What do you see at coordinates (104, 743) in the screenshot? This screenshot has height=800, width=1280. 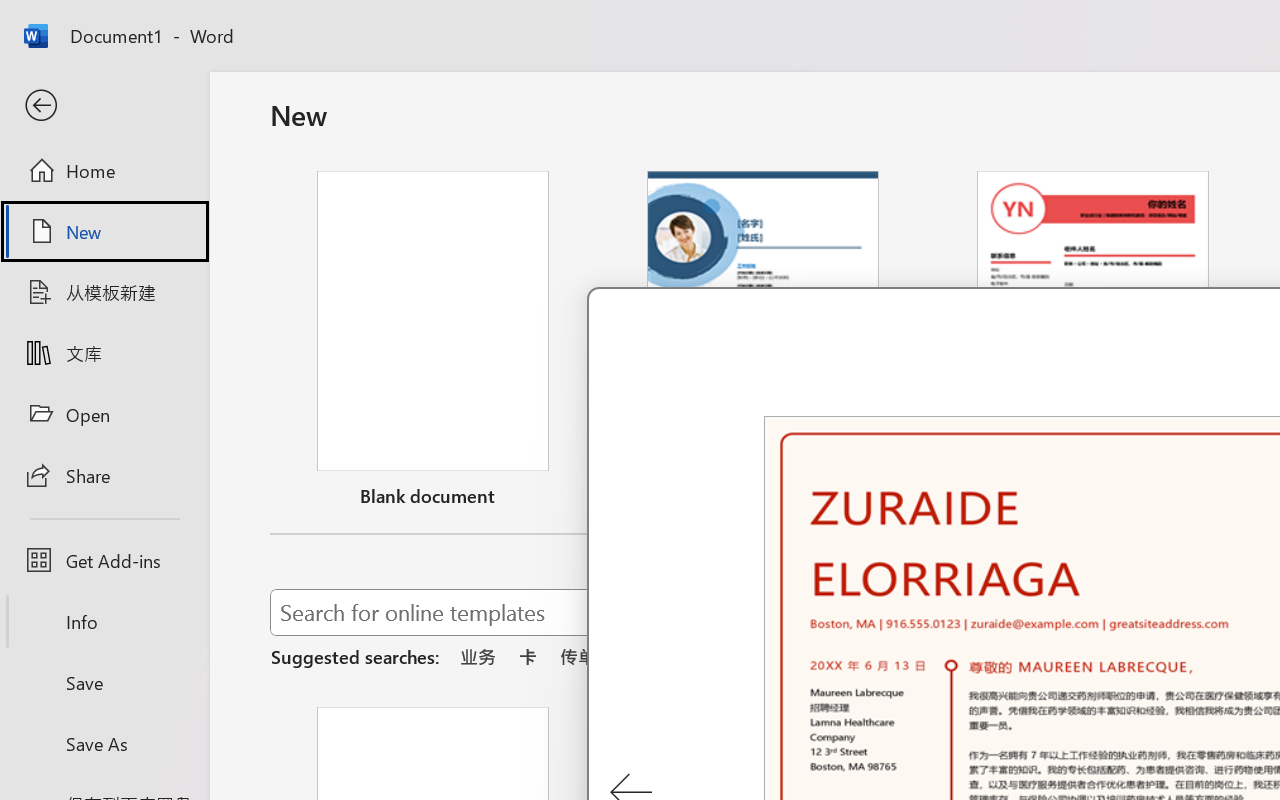 I see `Save As` at bounding box center [104, 743].